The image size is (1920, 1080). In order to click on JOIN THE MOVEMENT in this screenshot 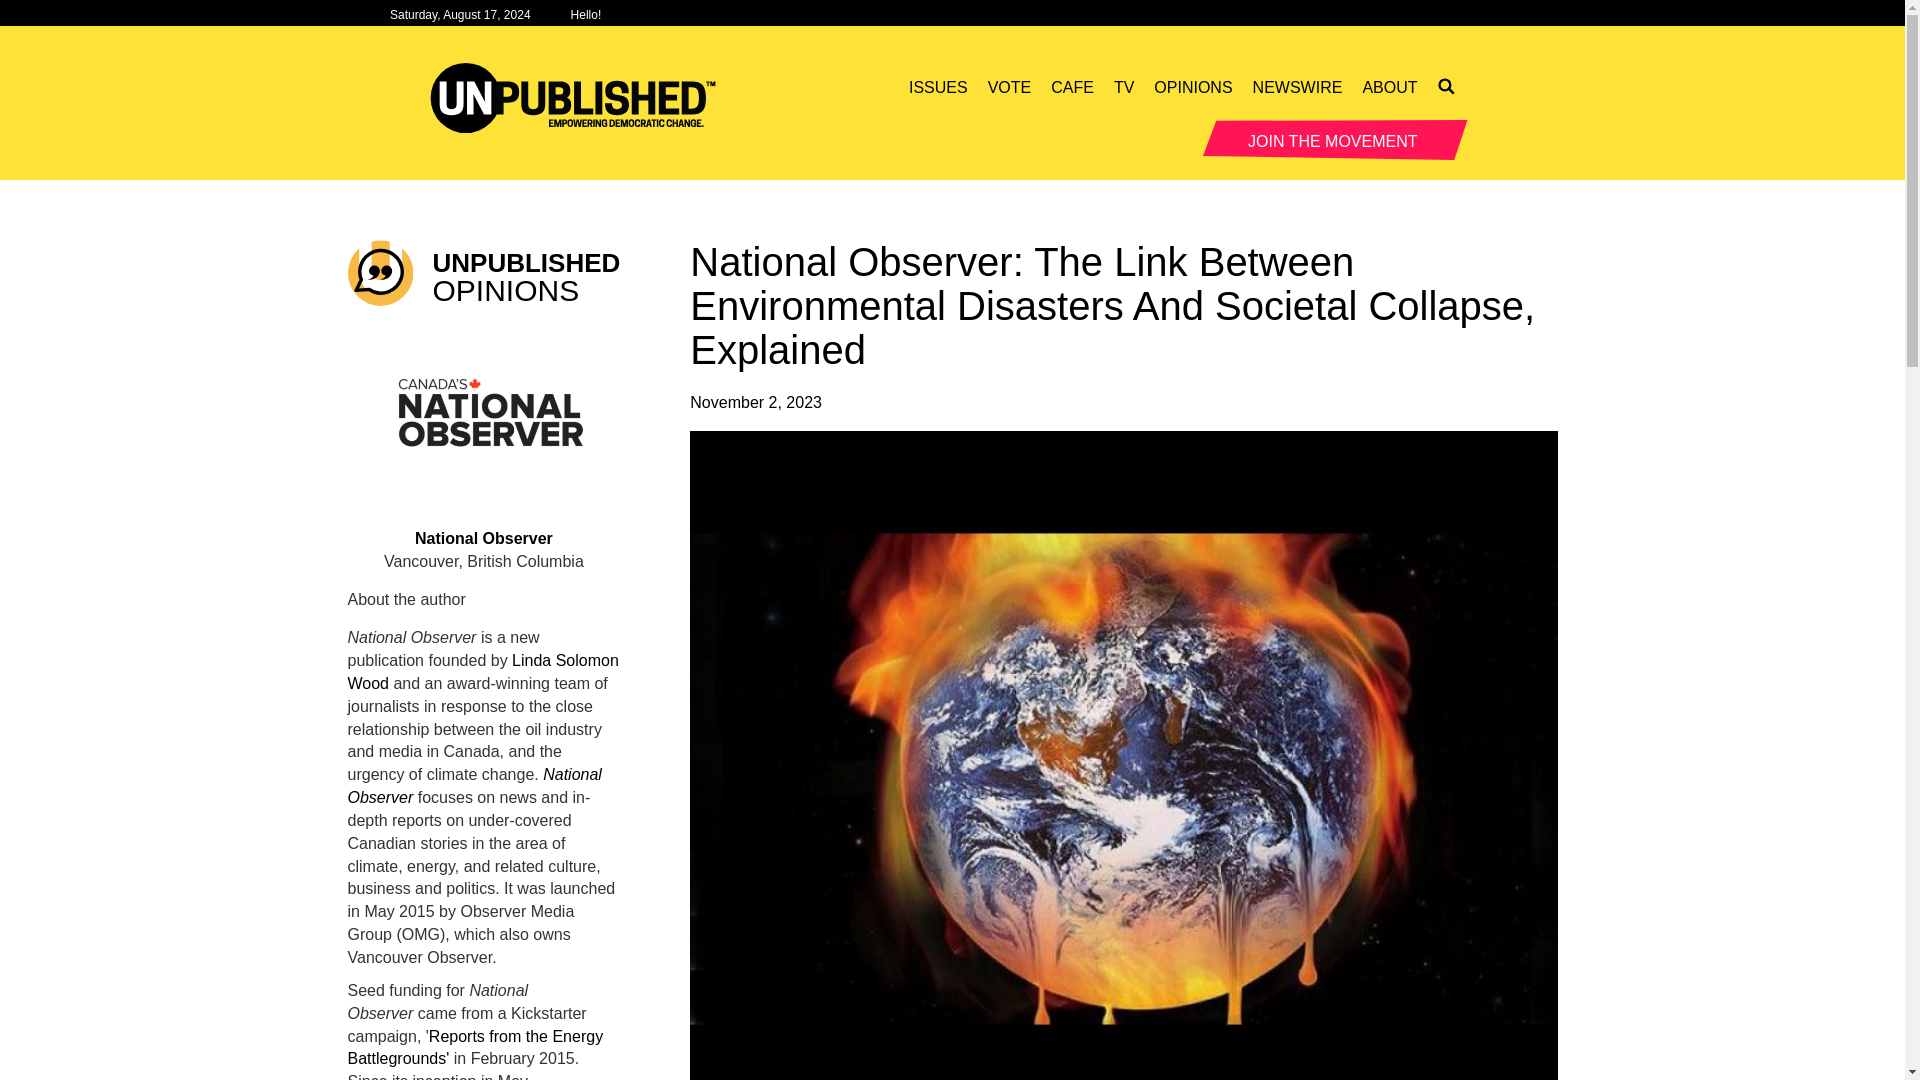, I will do `click(1336, 139)`.